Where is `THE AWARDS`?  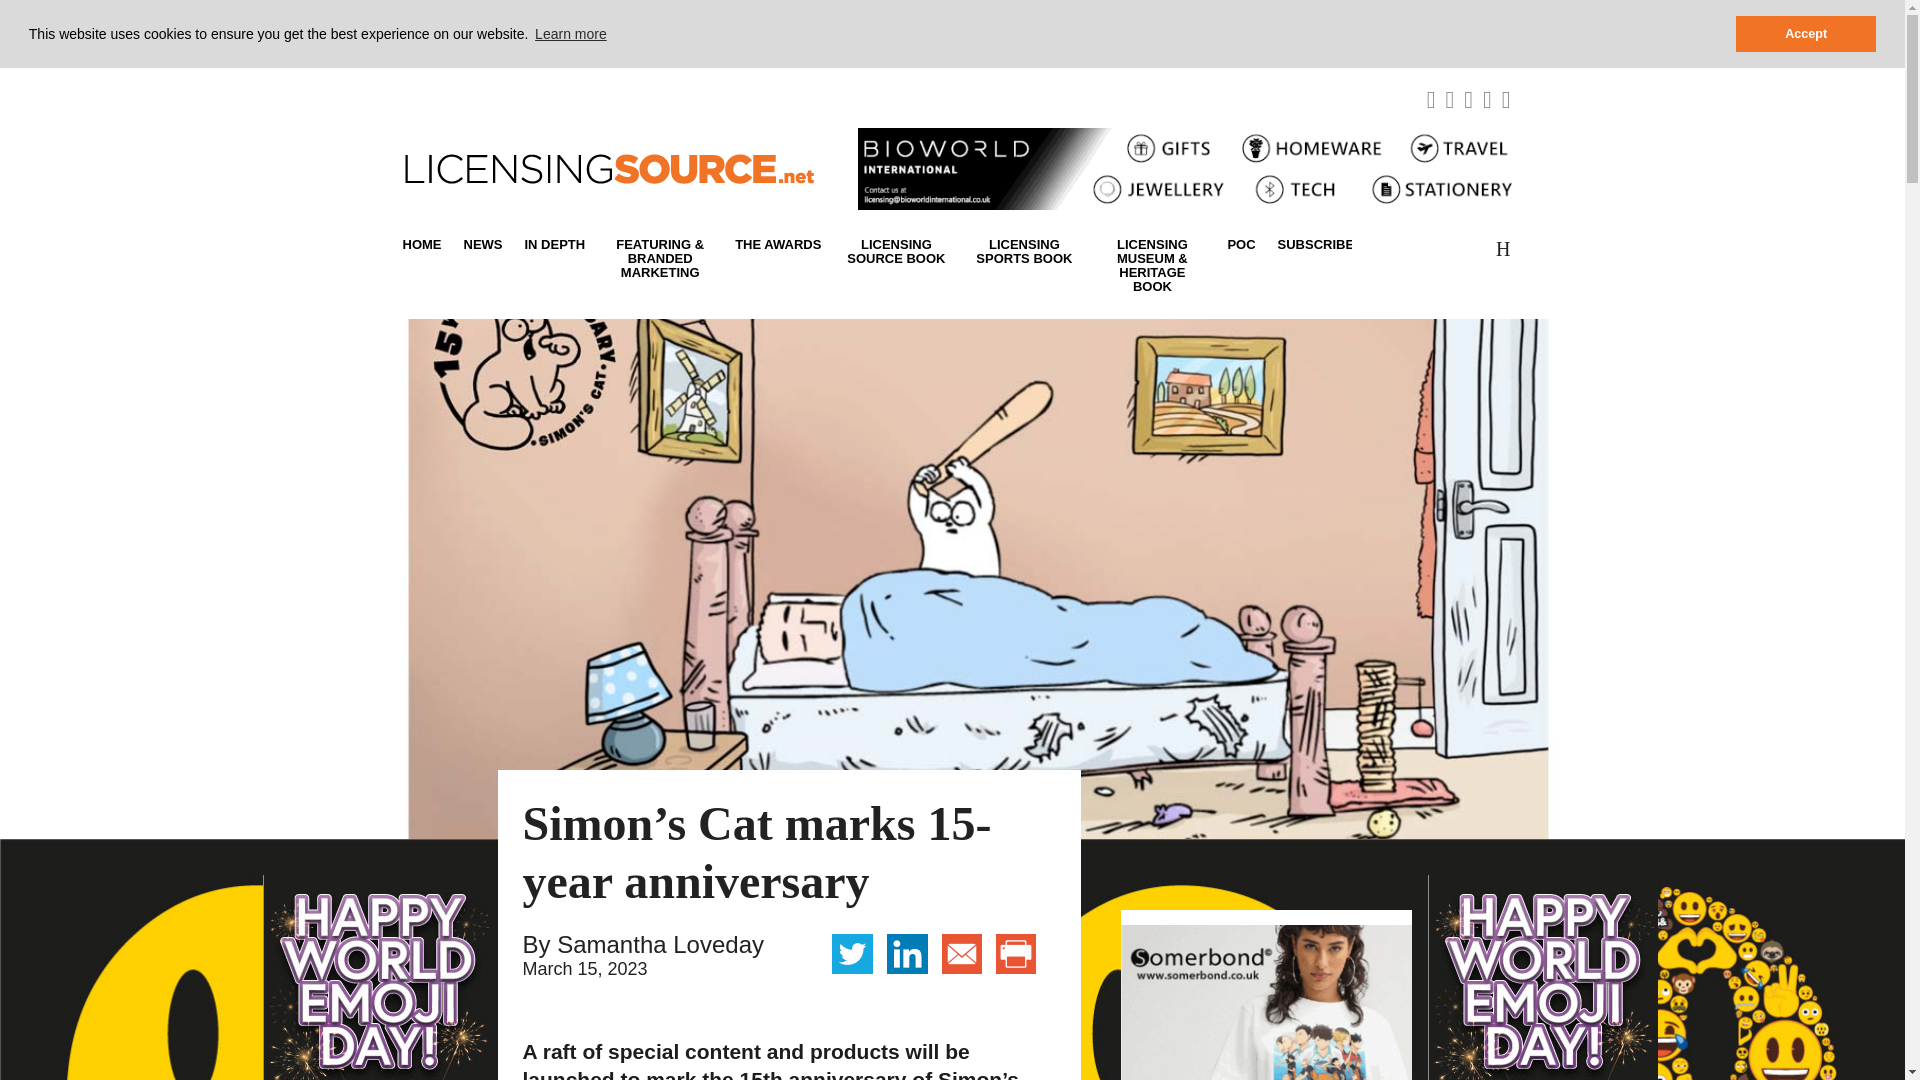 THE AWARDS is located at coordinates (777, 244).